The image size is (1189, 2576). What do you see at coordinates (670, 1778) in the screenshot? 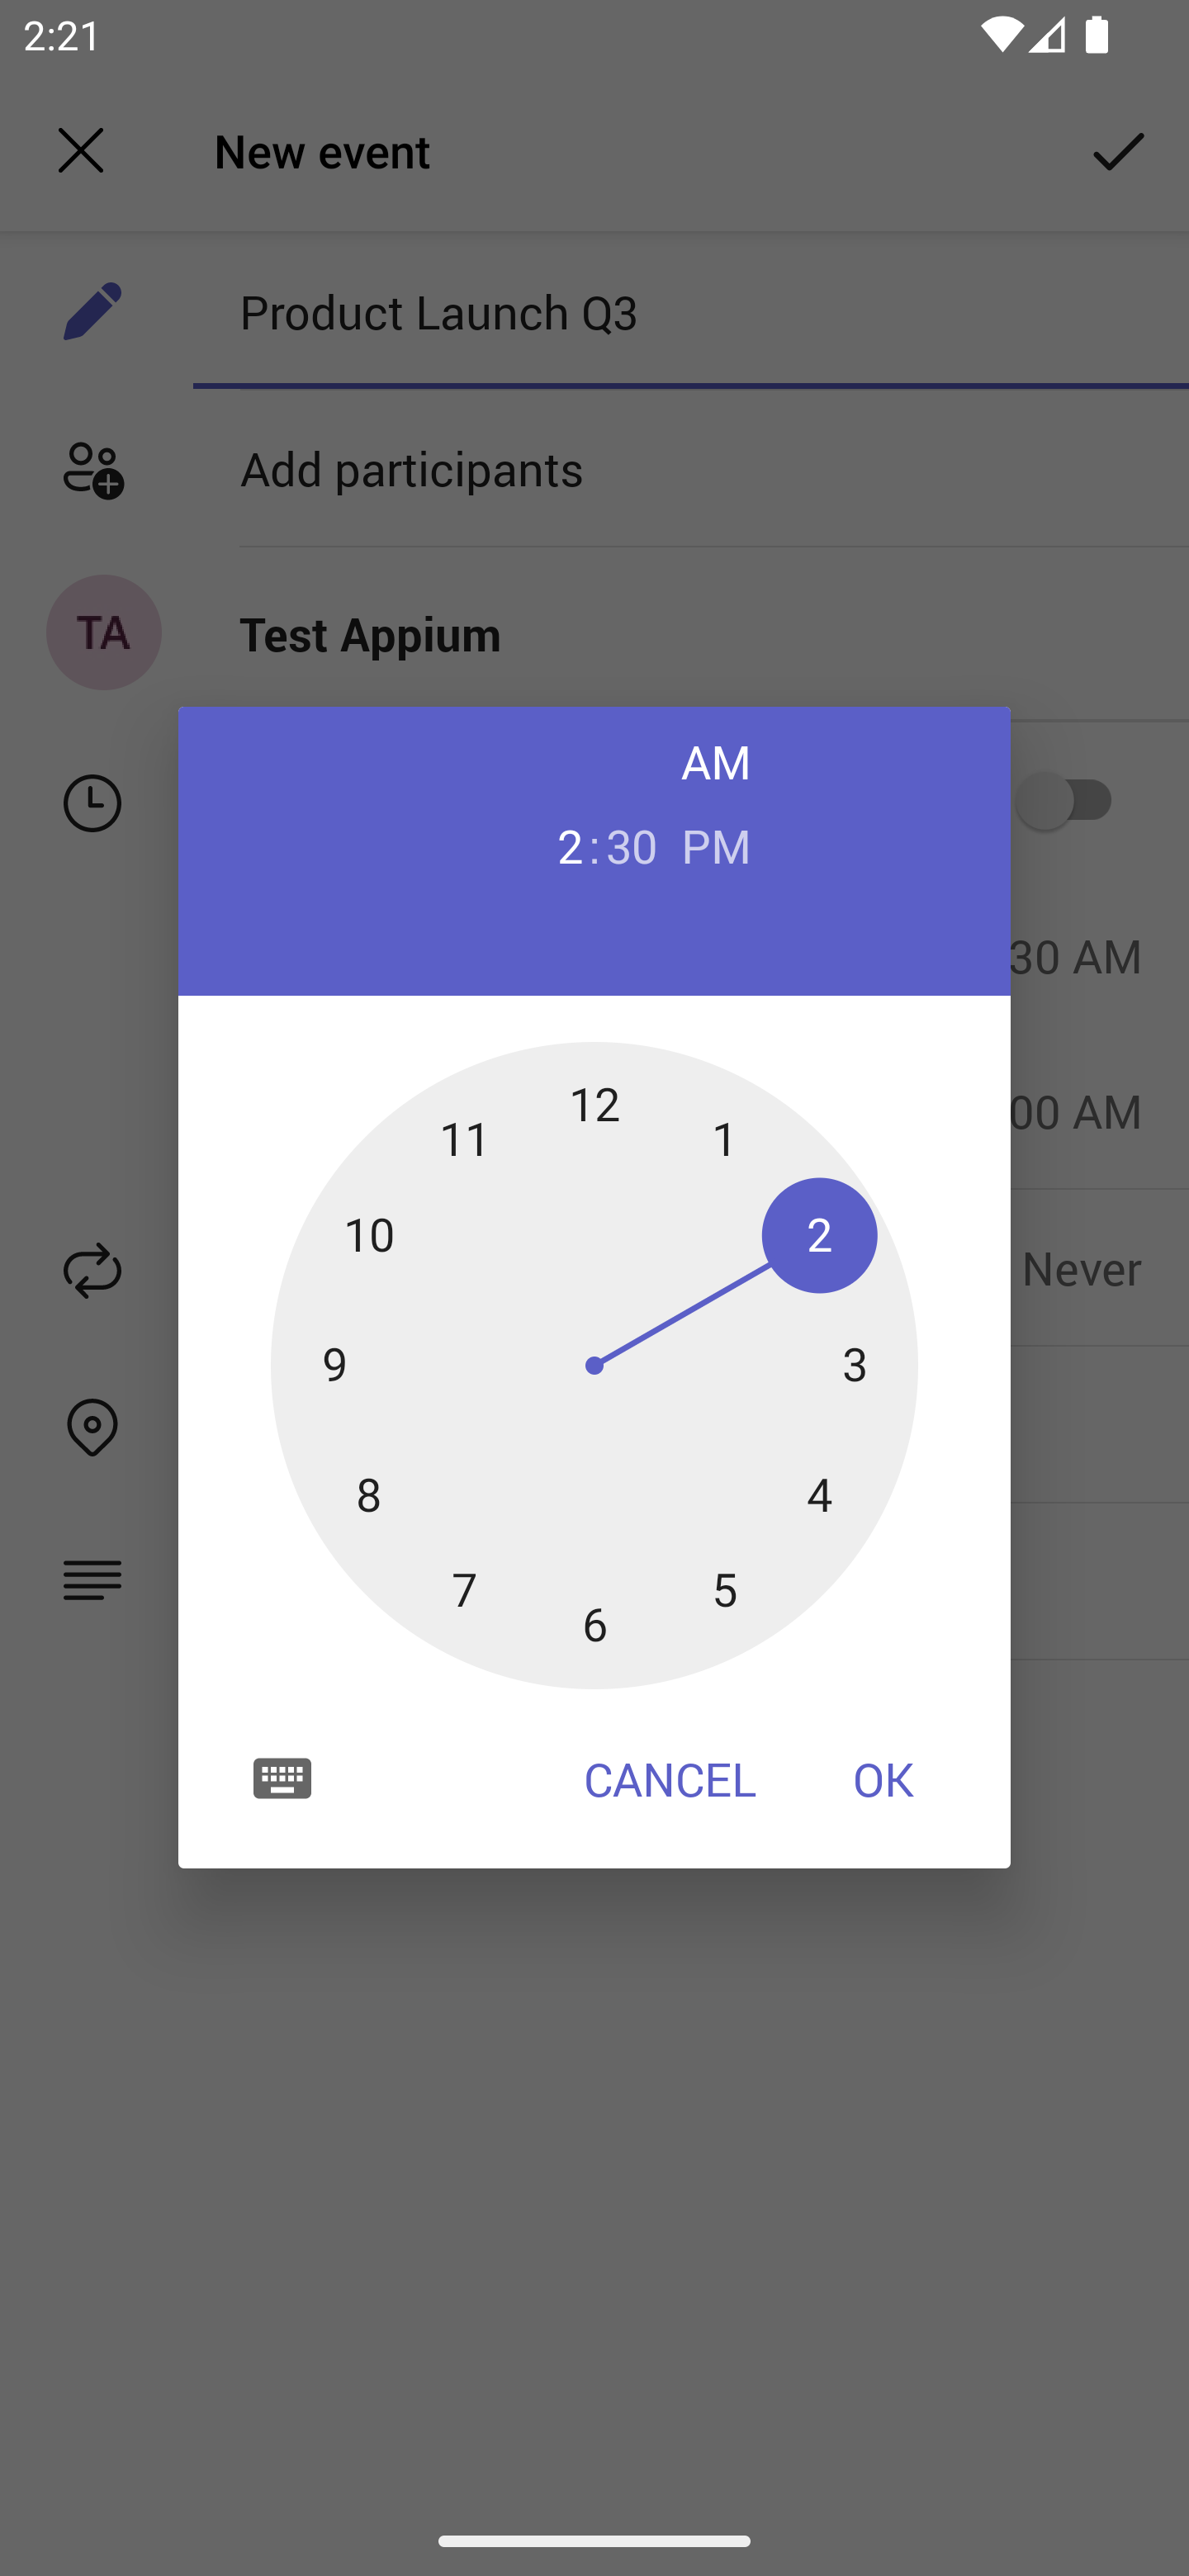
I see `CANCEL` at bounding box center [670, 1778].